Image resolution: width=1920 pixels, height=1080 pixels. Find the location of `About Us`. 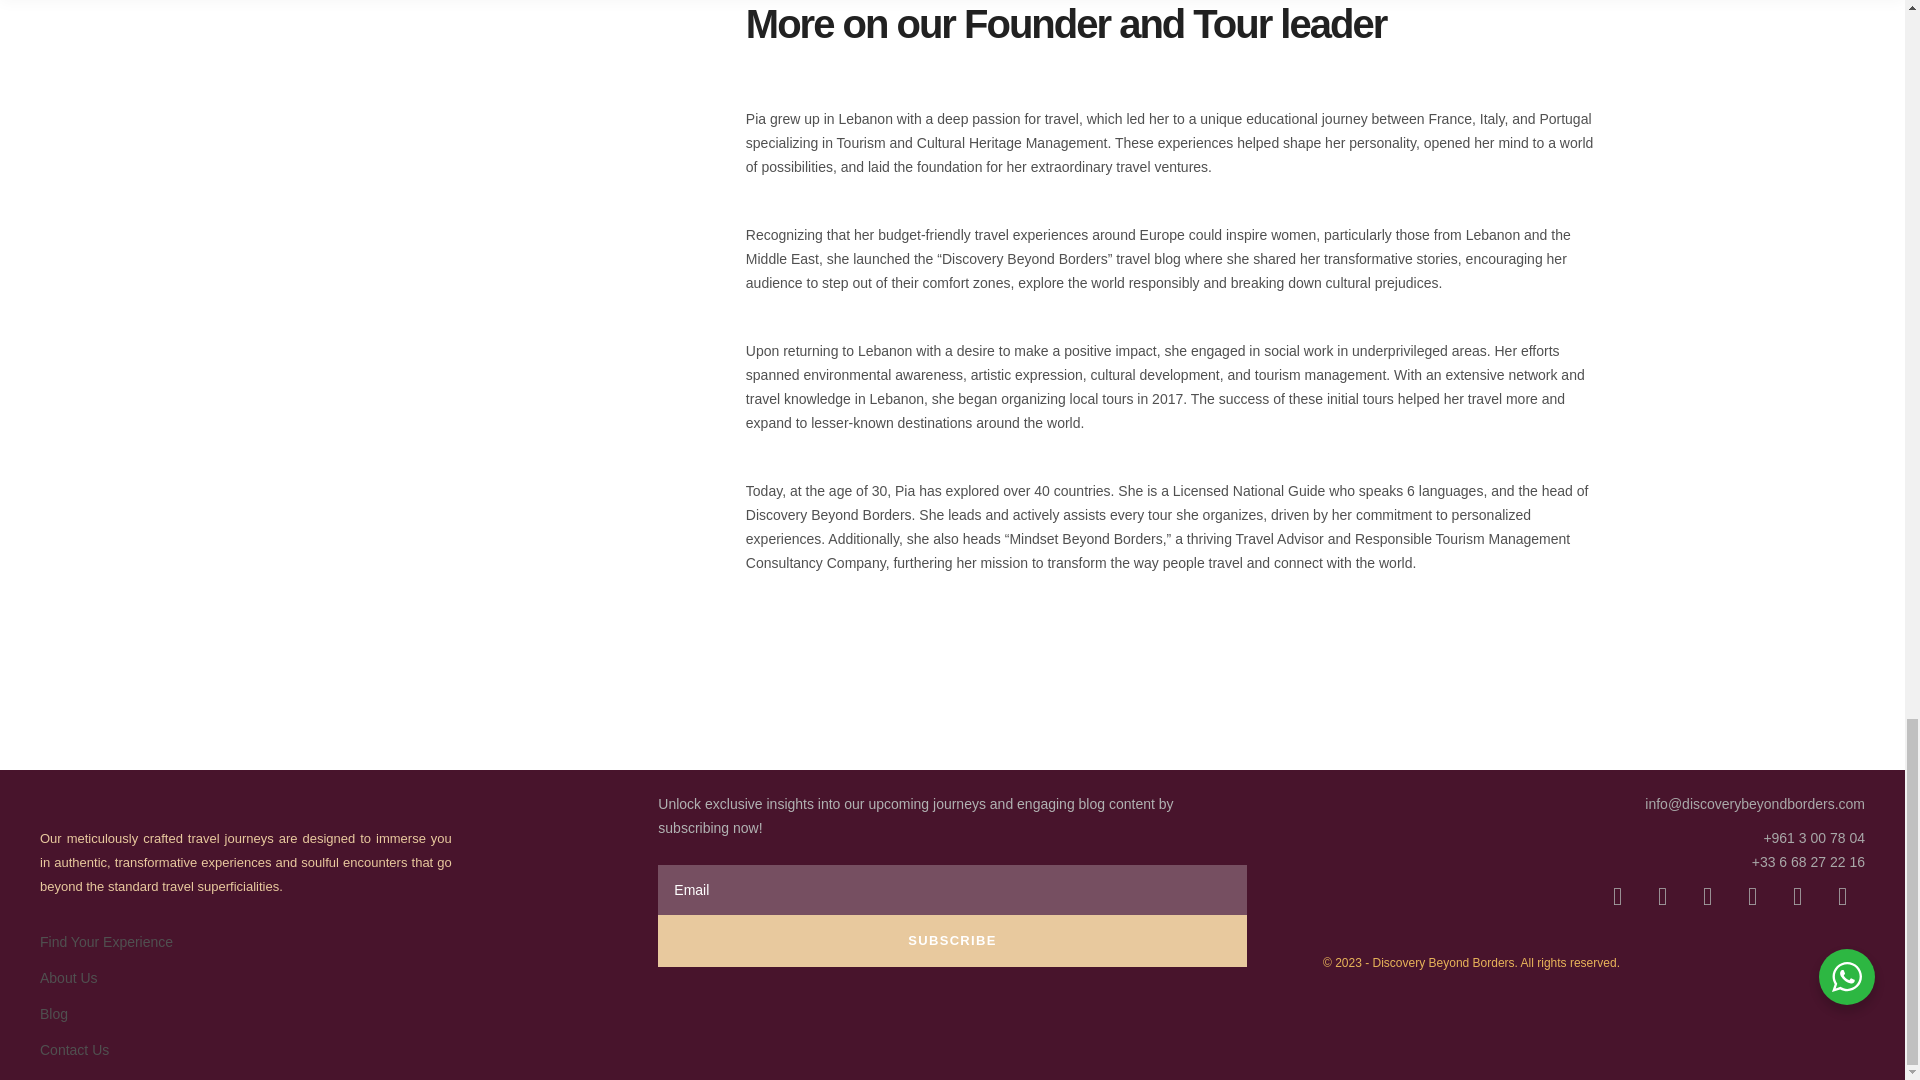

About Us is located at coordinates (68, 978).